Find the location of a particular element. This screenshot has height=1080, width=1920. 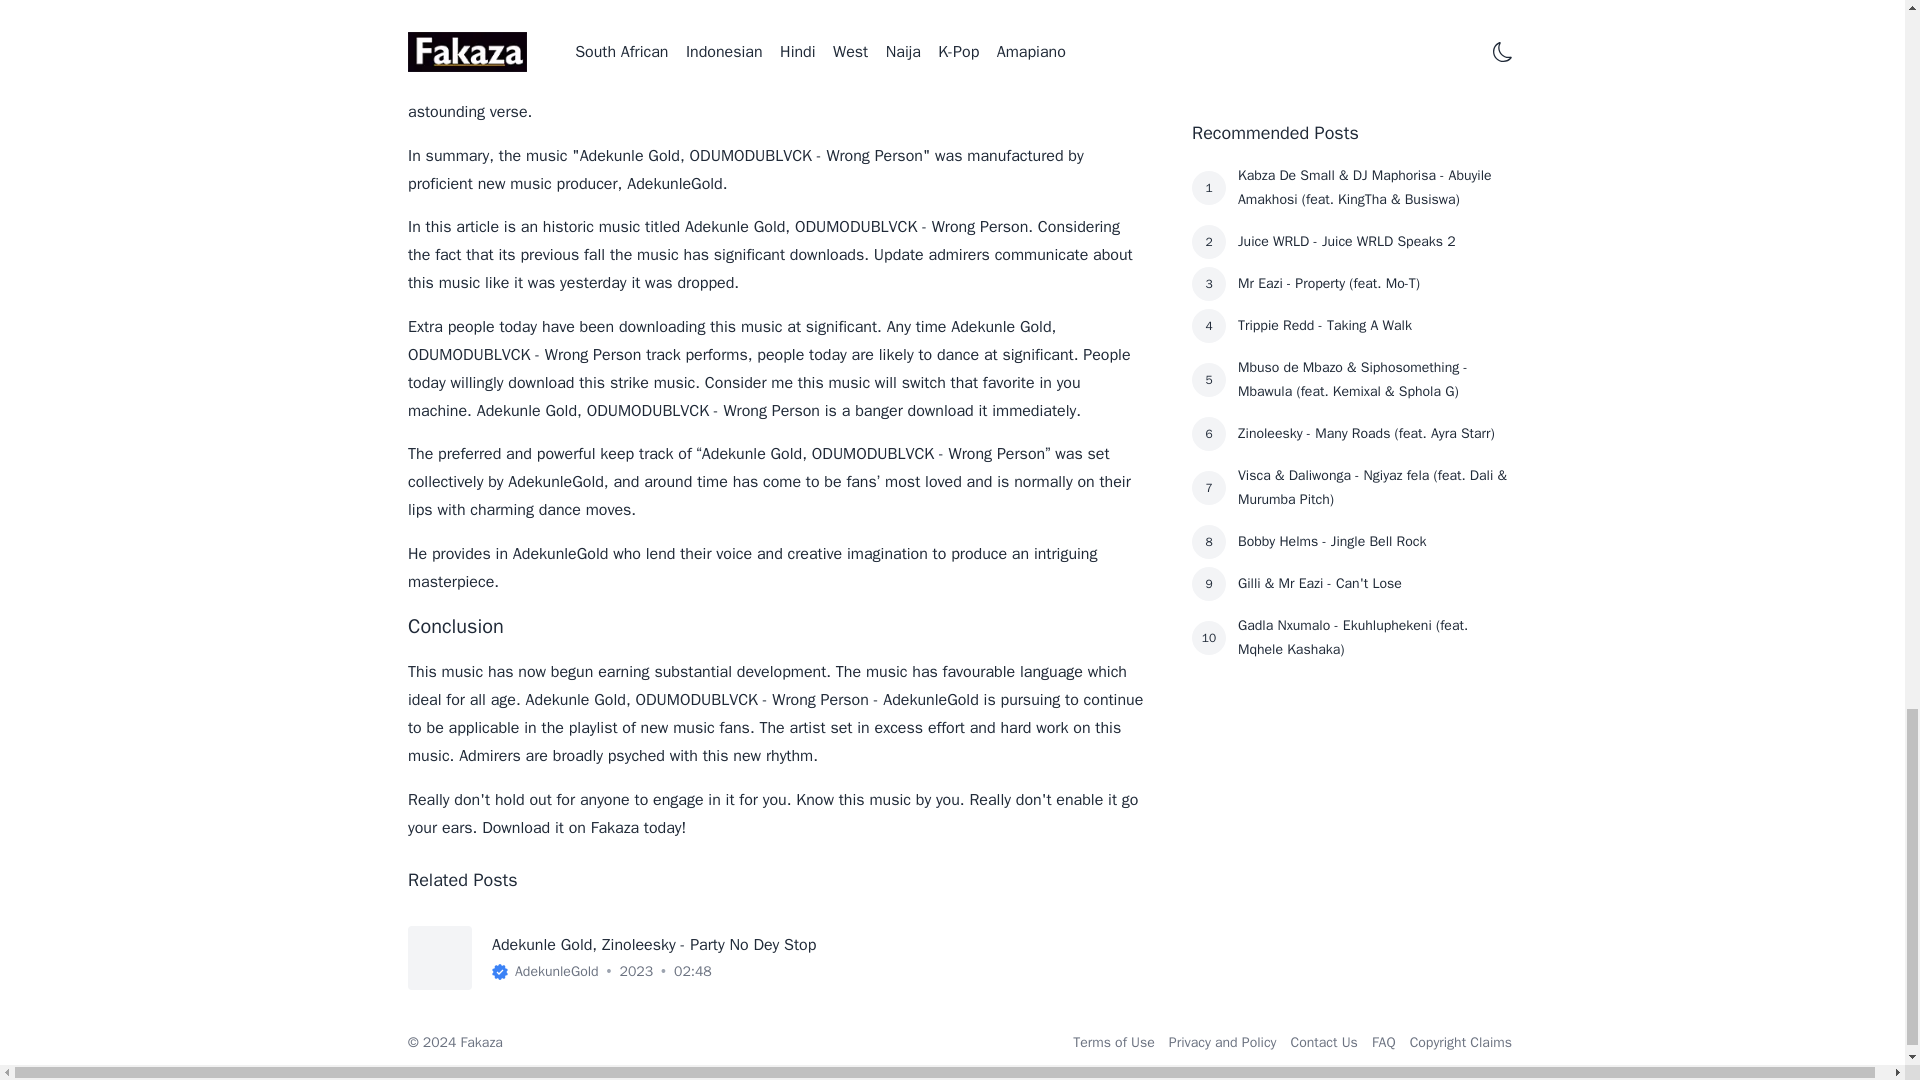

Copyright Claims is located at coordinates (1460, 1042).